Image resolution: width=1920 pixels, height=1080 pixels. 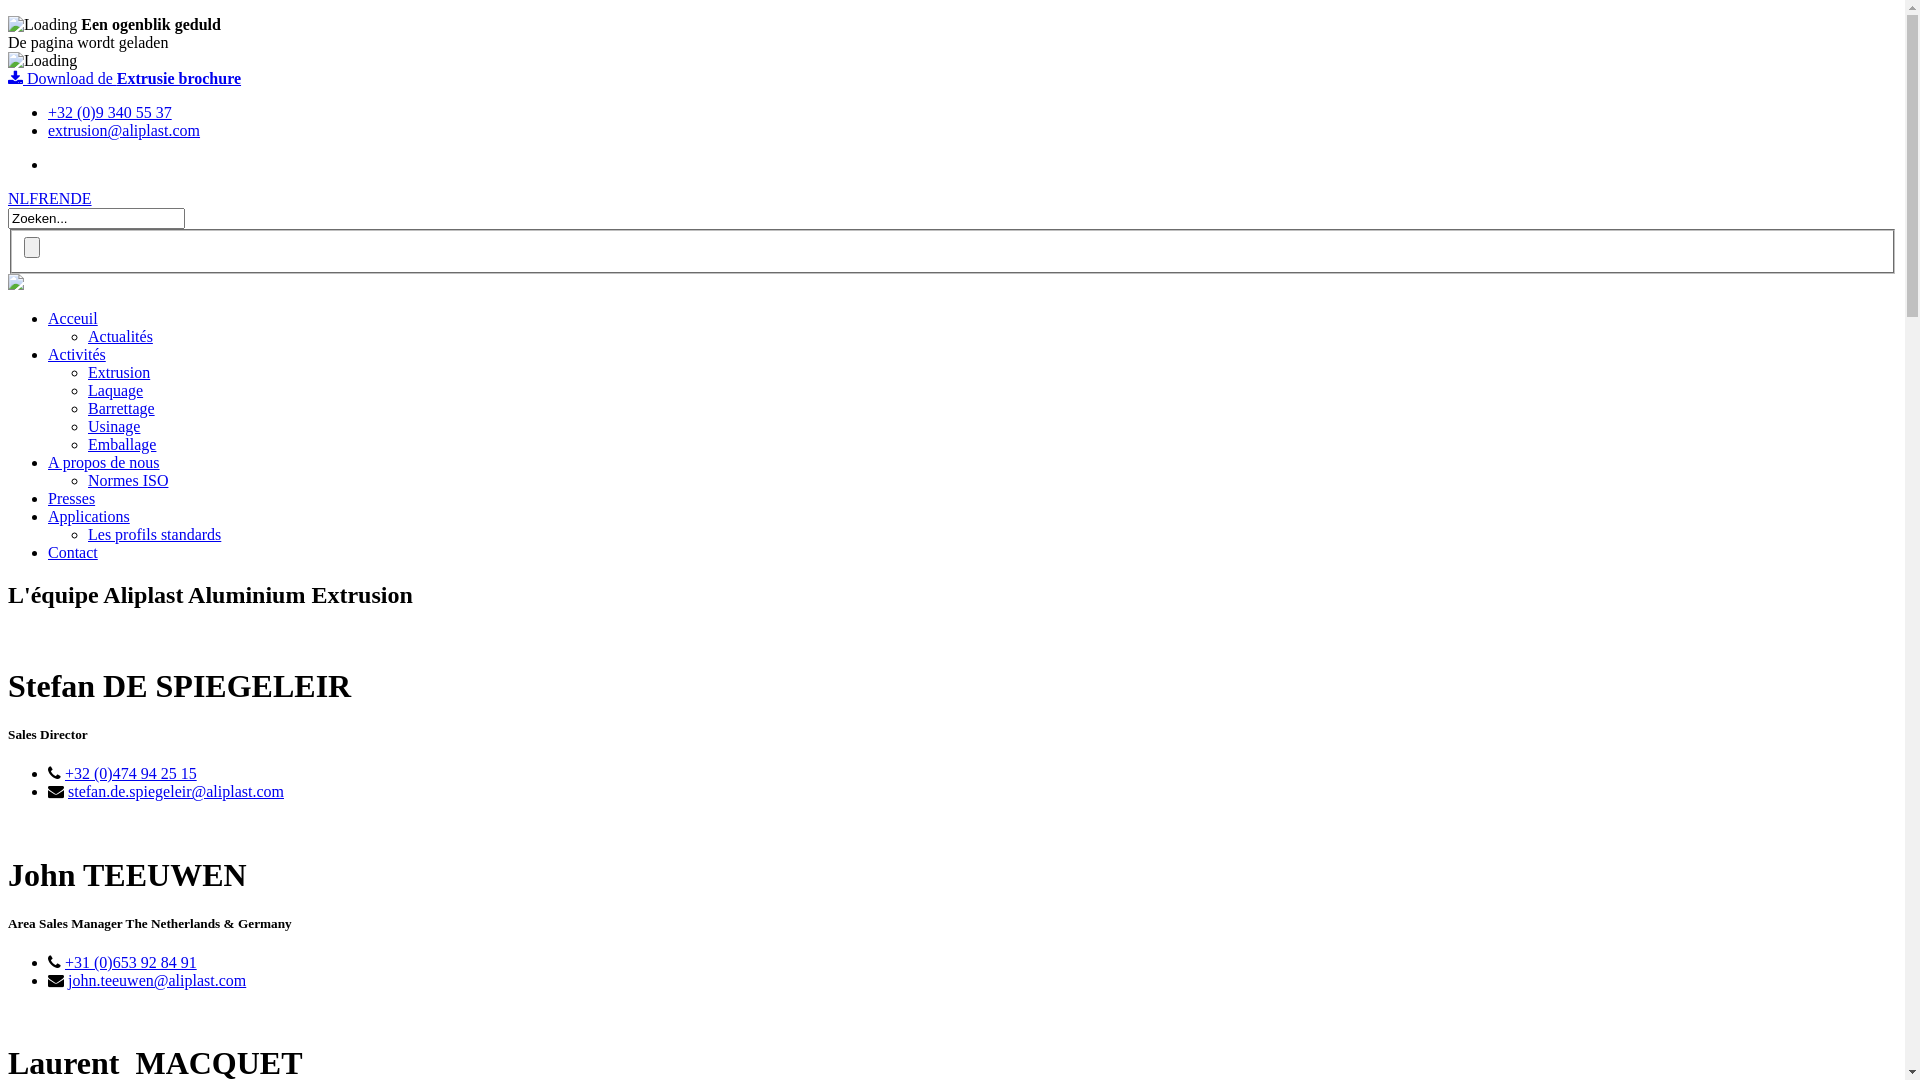 What do you see at coordinates (89, 516) in the screenshot?
I see `Applications` at bounding box center [89, 516].